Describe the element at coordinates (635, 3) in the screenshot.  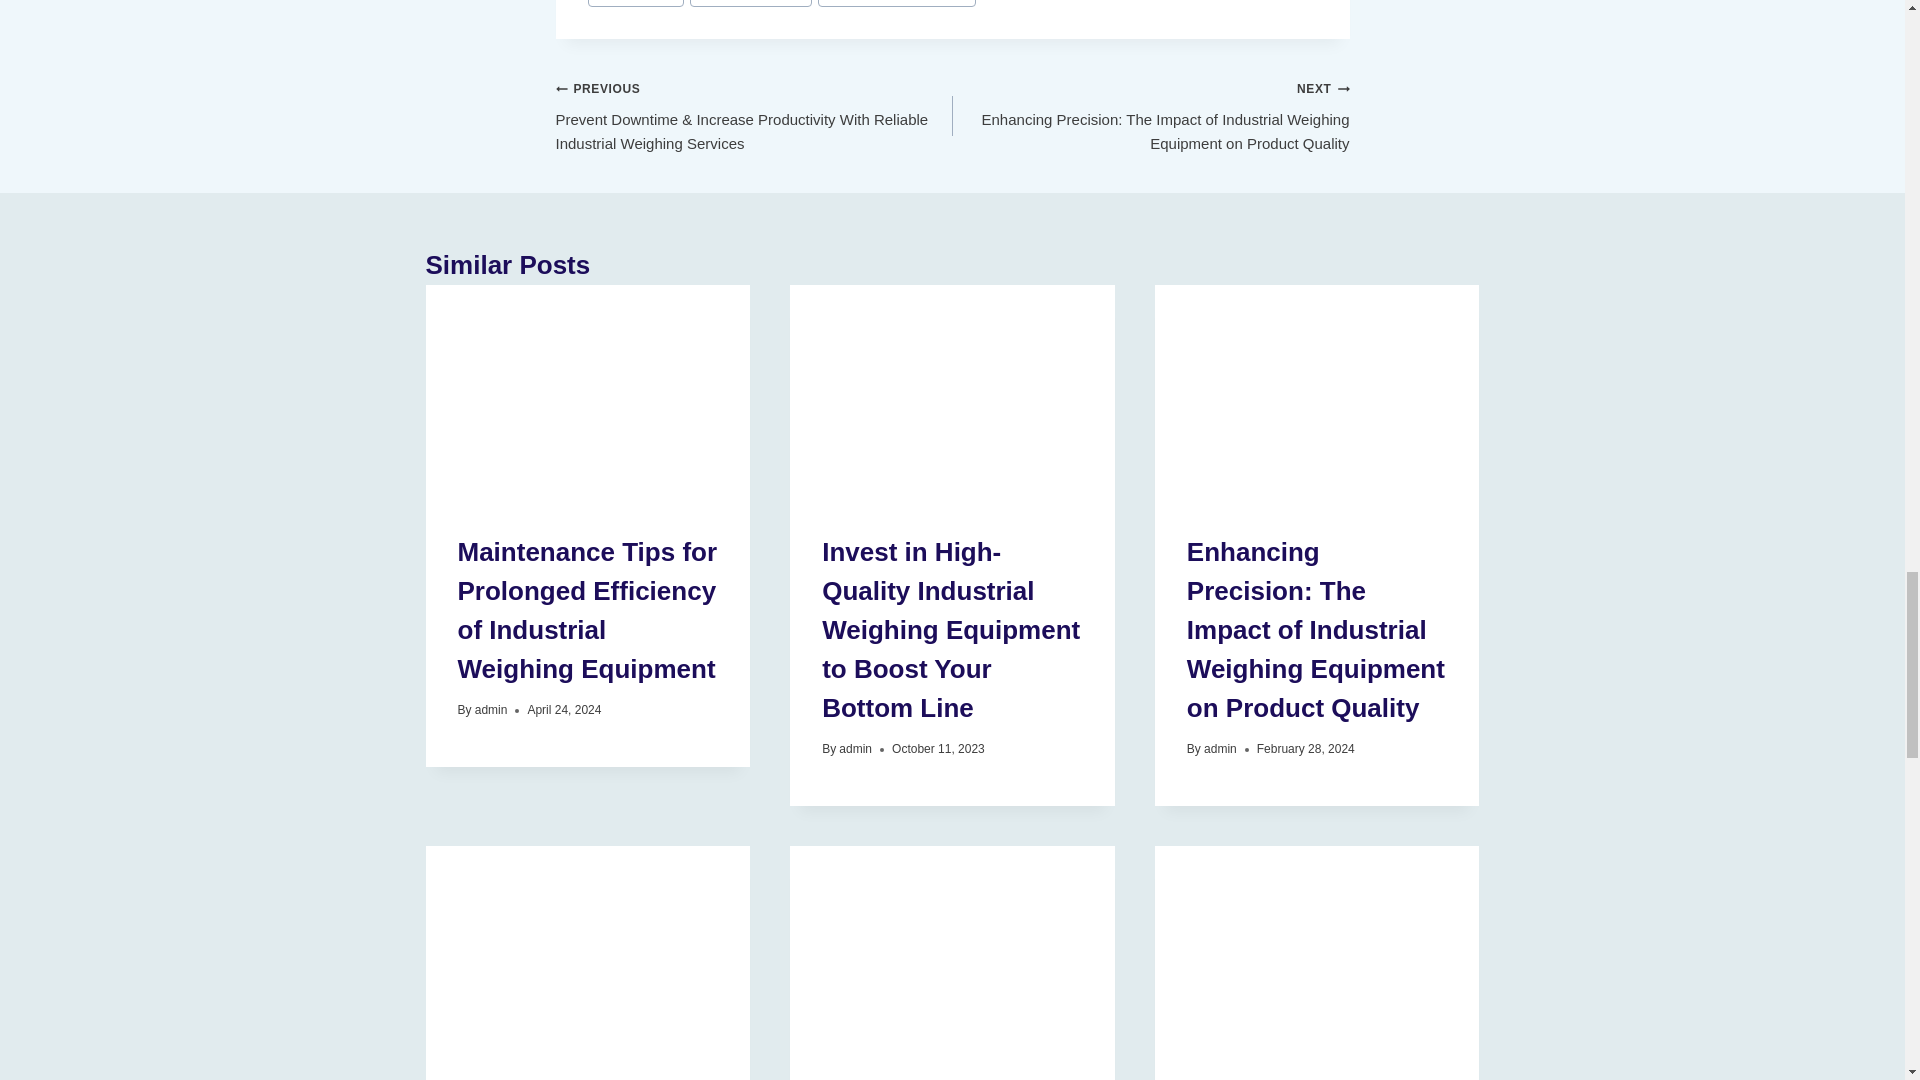
I see `balance scale` at that location.